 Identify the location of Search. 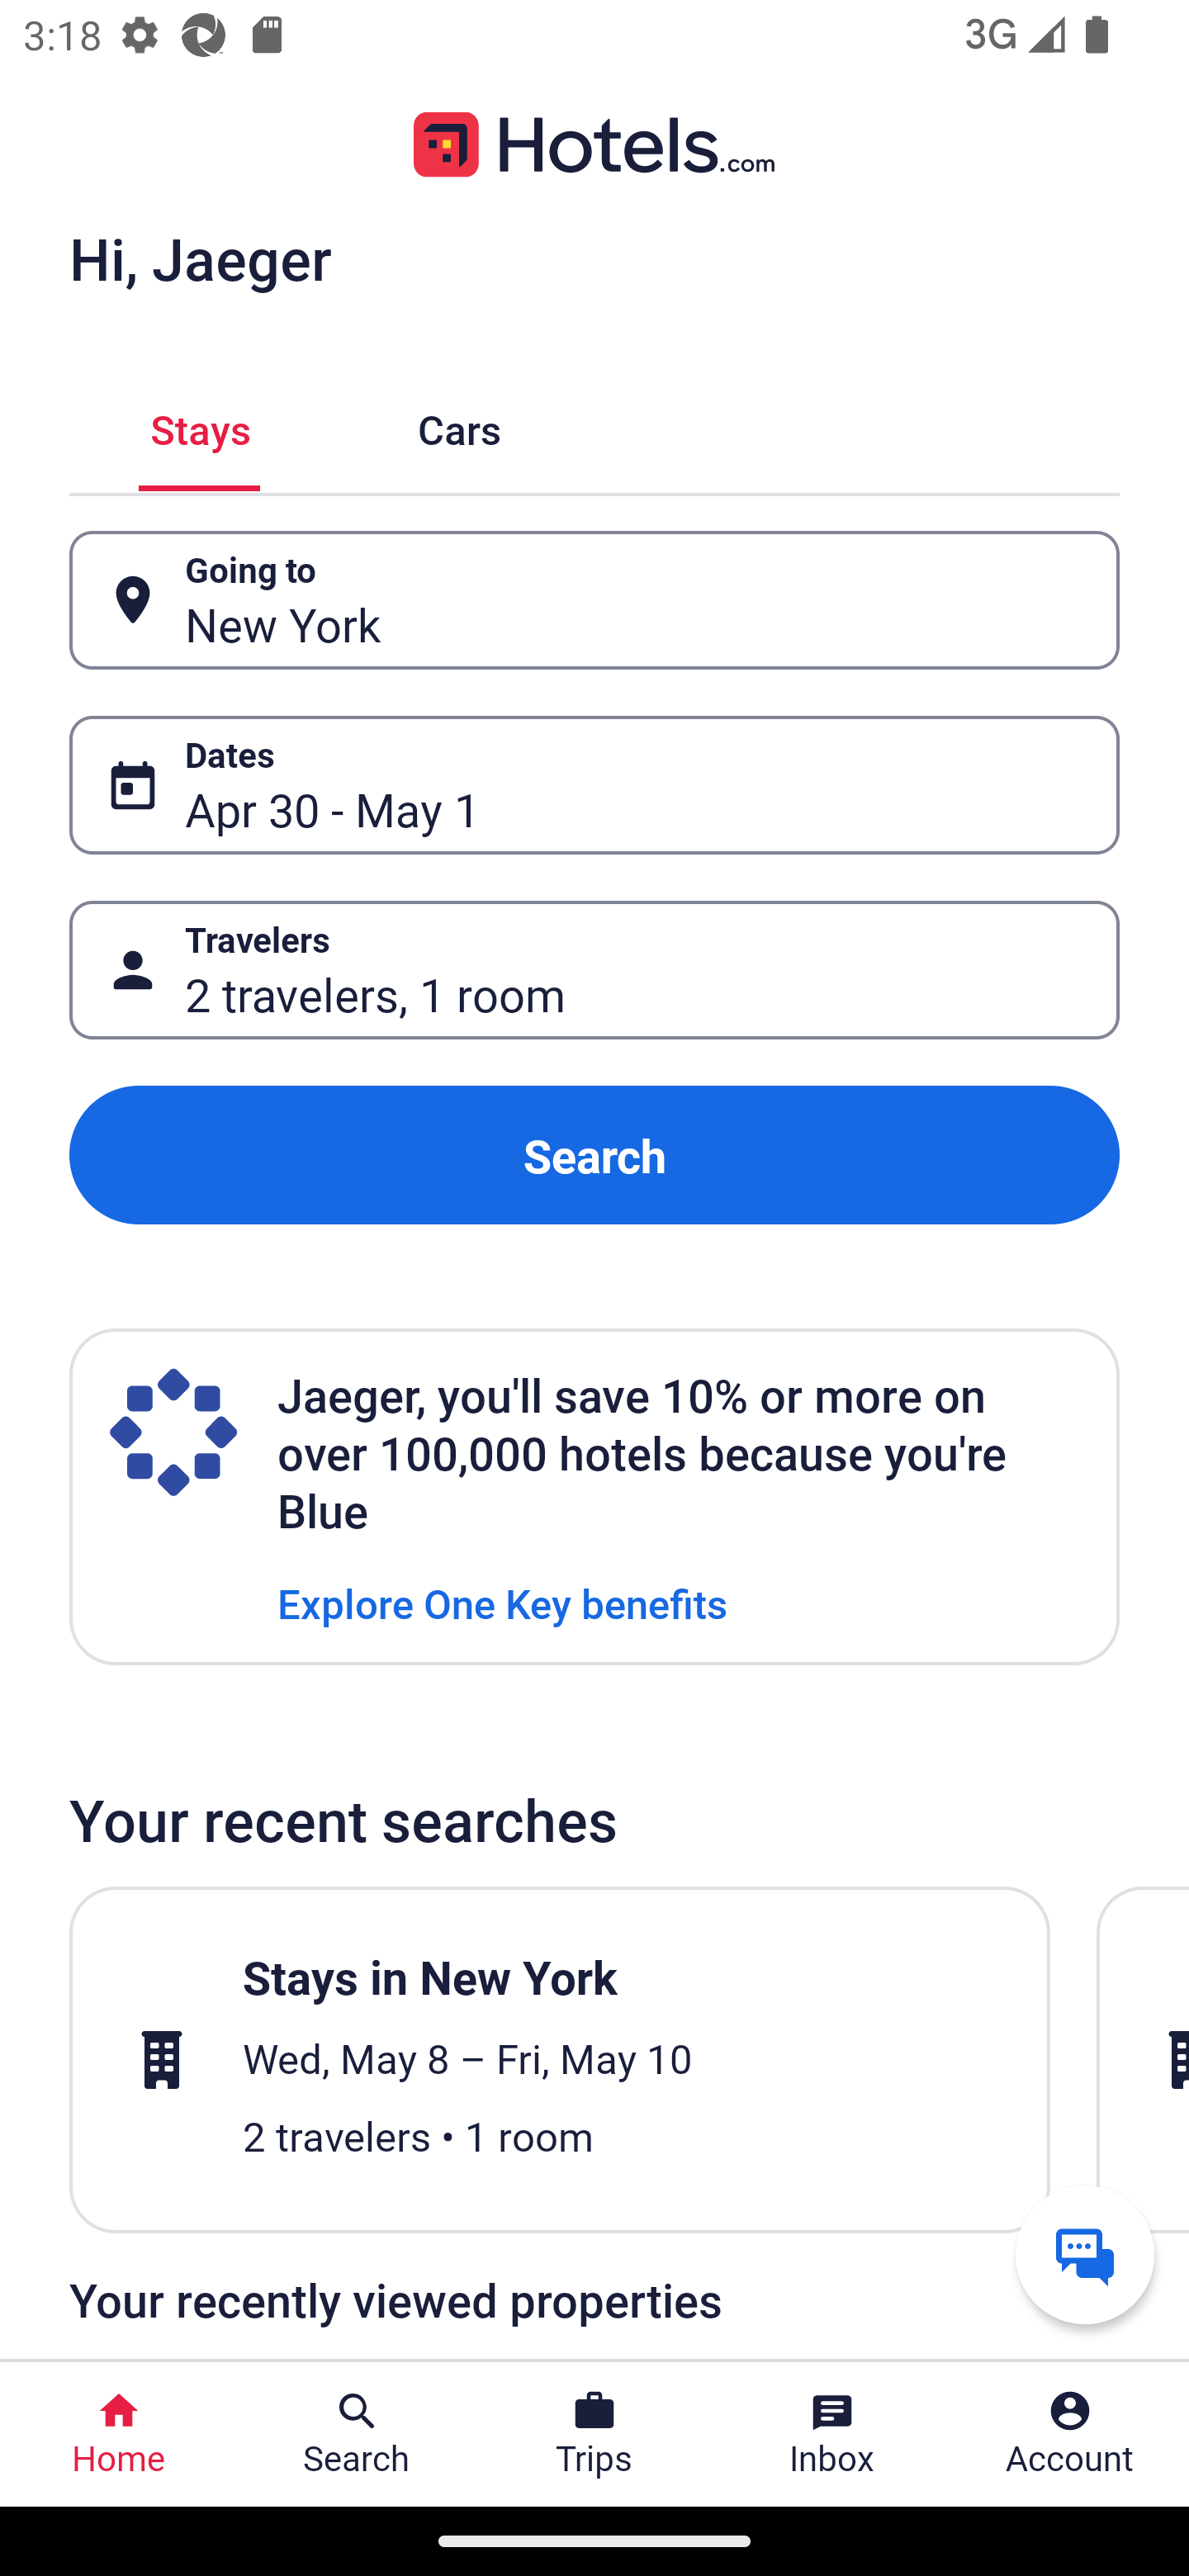
(594, 1154).